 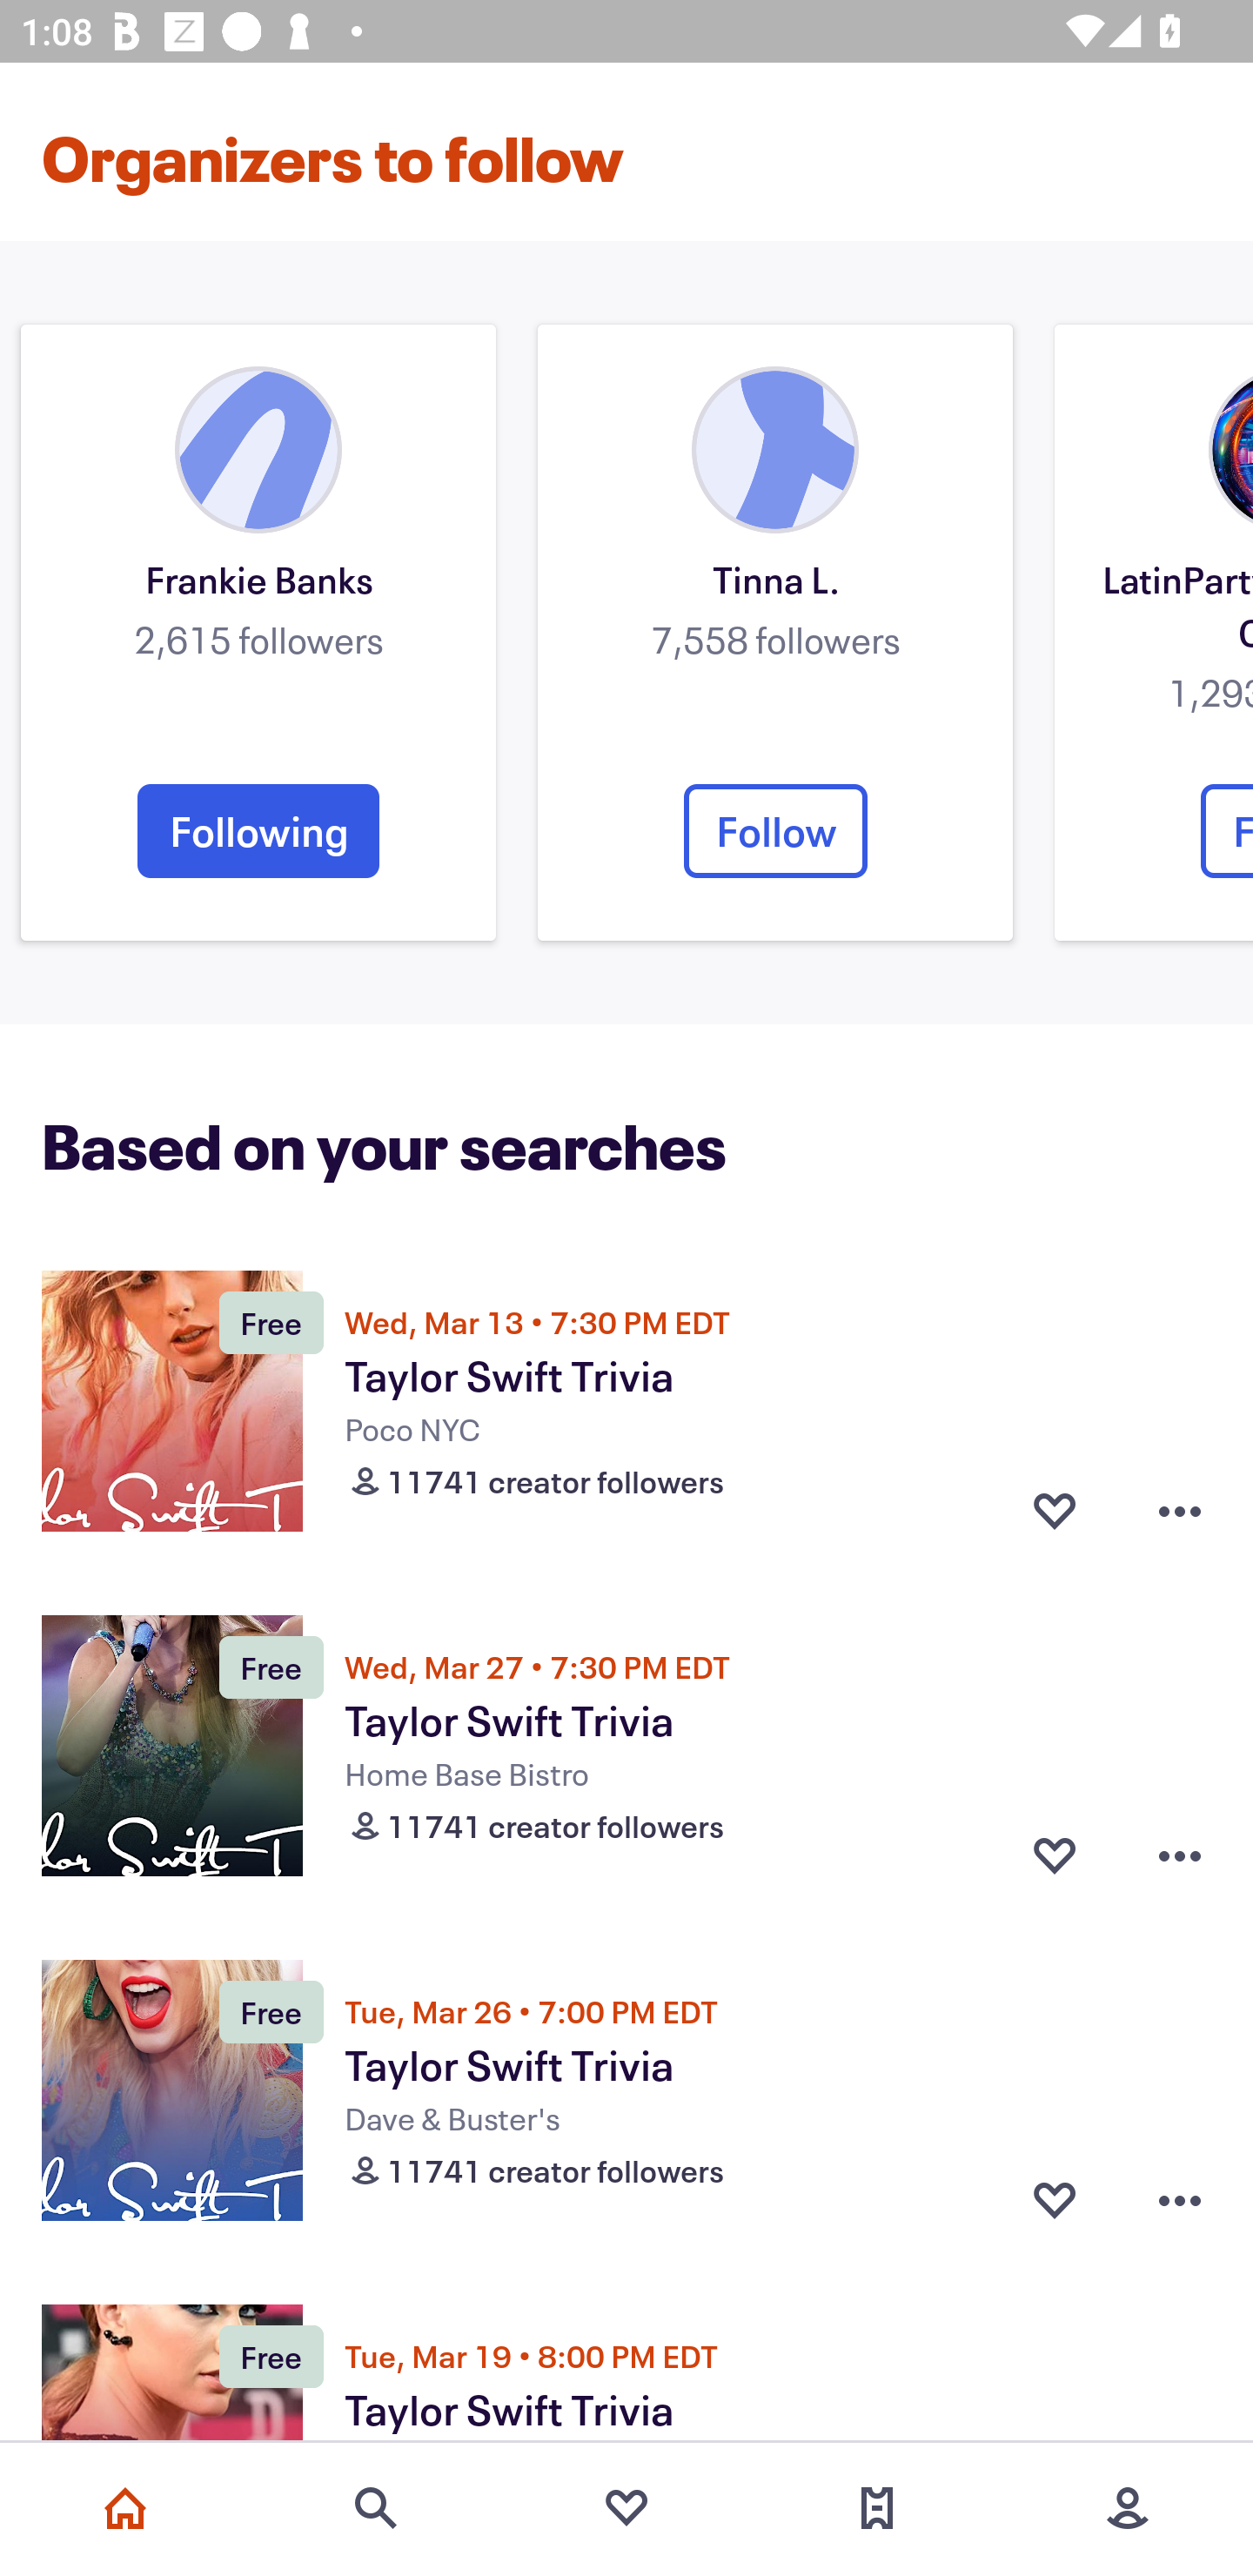 What do you see at coordinates (1180, 1511) in the screenshot?
I see `Overflow menu button` at bounding box center [1180, 1511].